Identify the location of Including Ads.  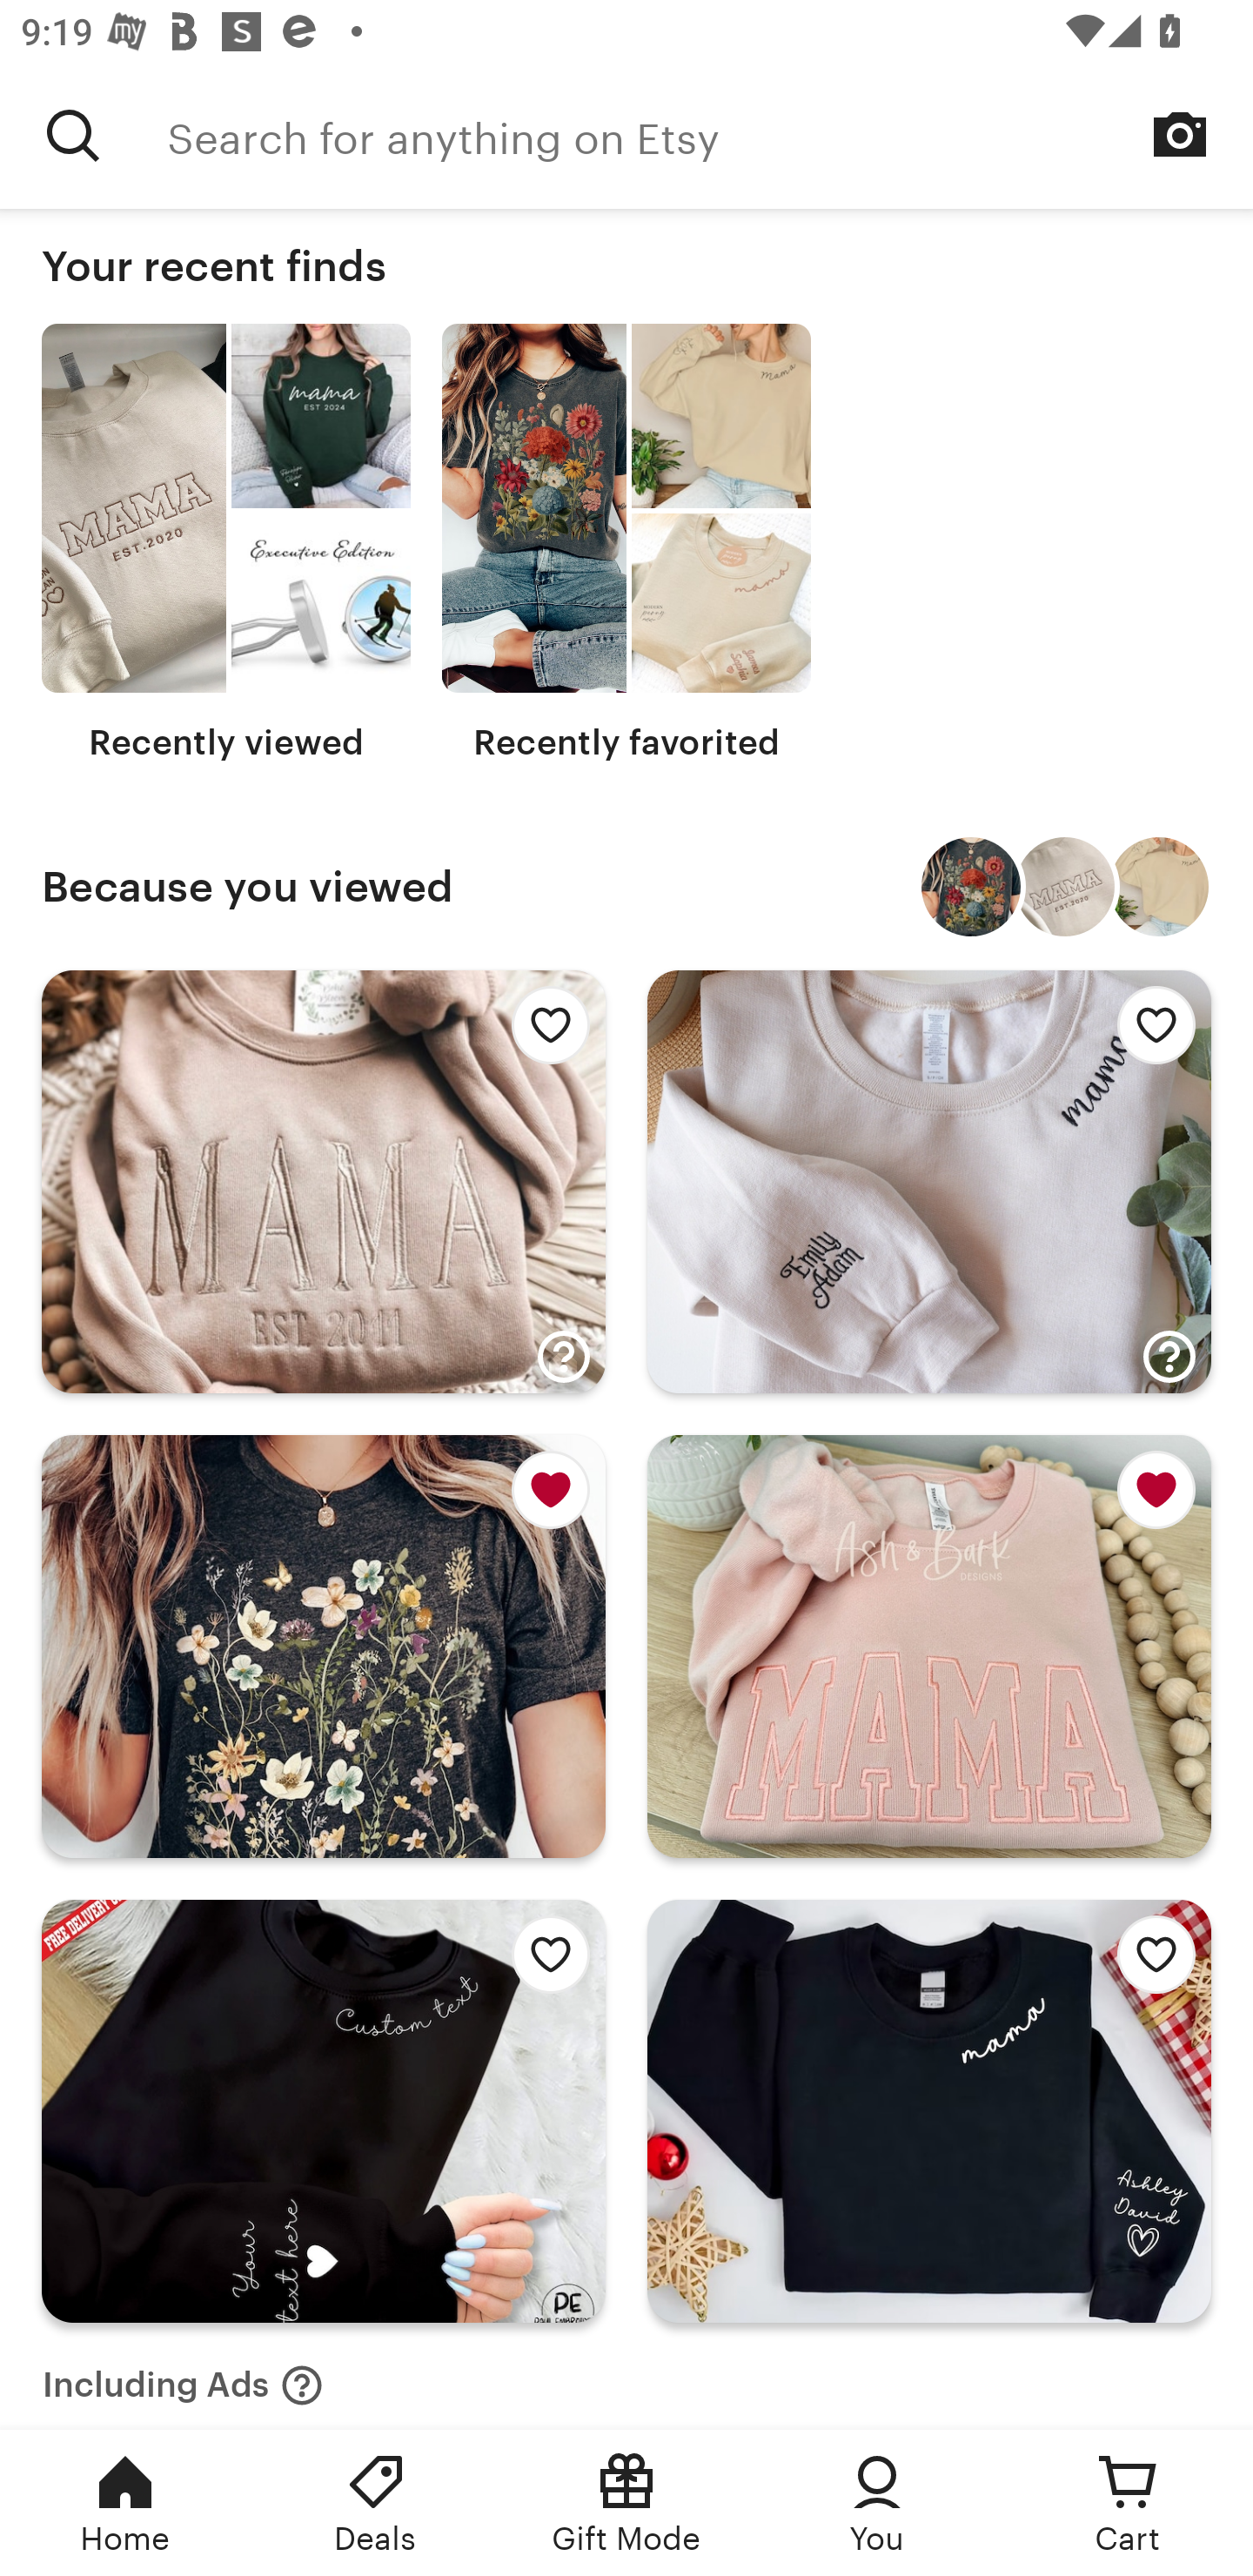
(183, 2376).